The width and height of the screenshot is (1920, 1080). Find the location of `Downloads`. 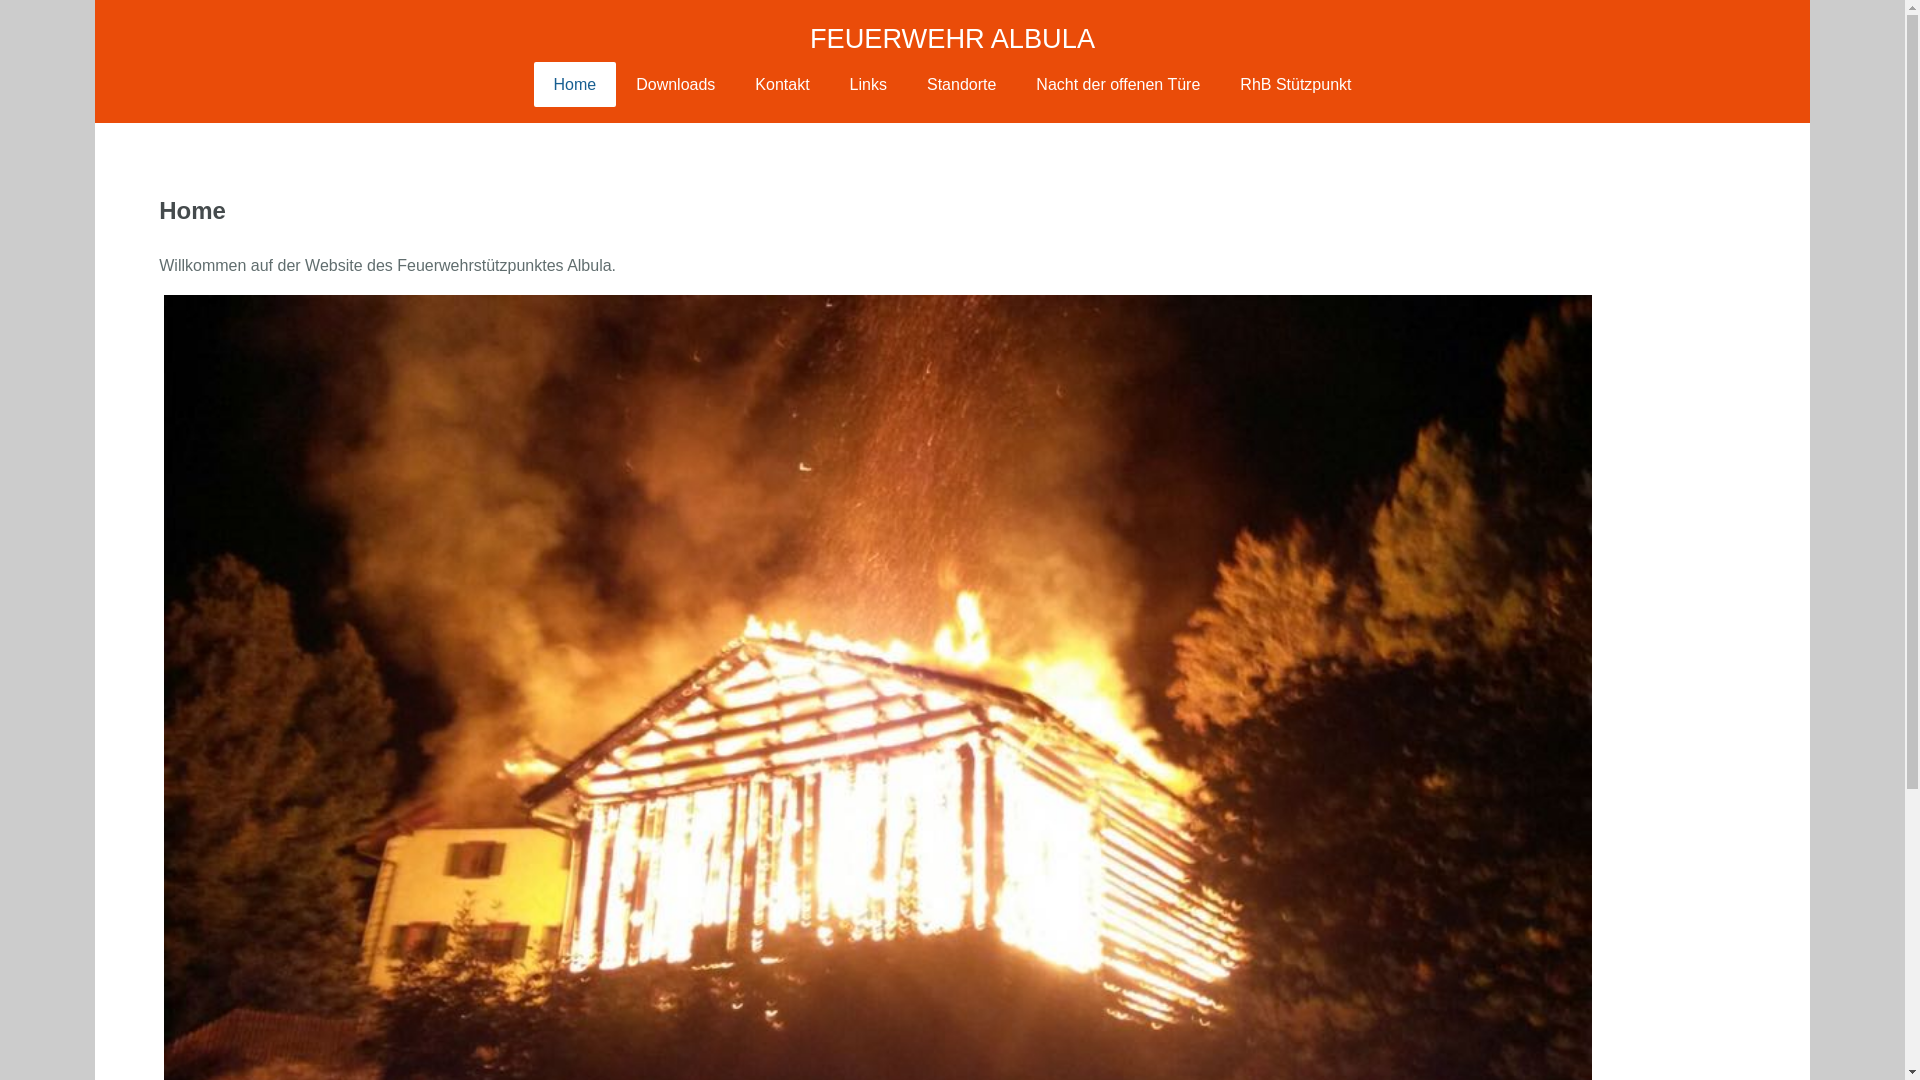

Downloads is located at coordinates (676, 84).